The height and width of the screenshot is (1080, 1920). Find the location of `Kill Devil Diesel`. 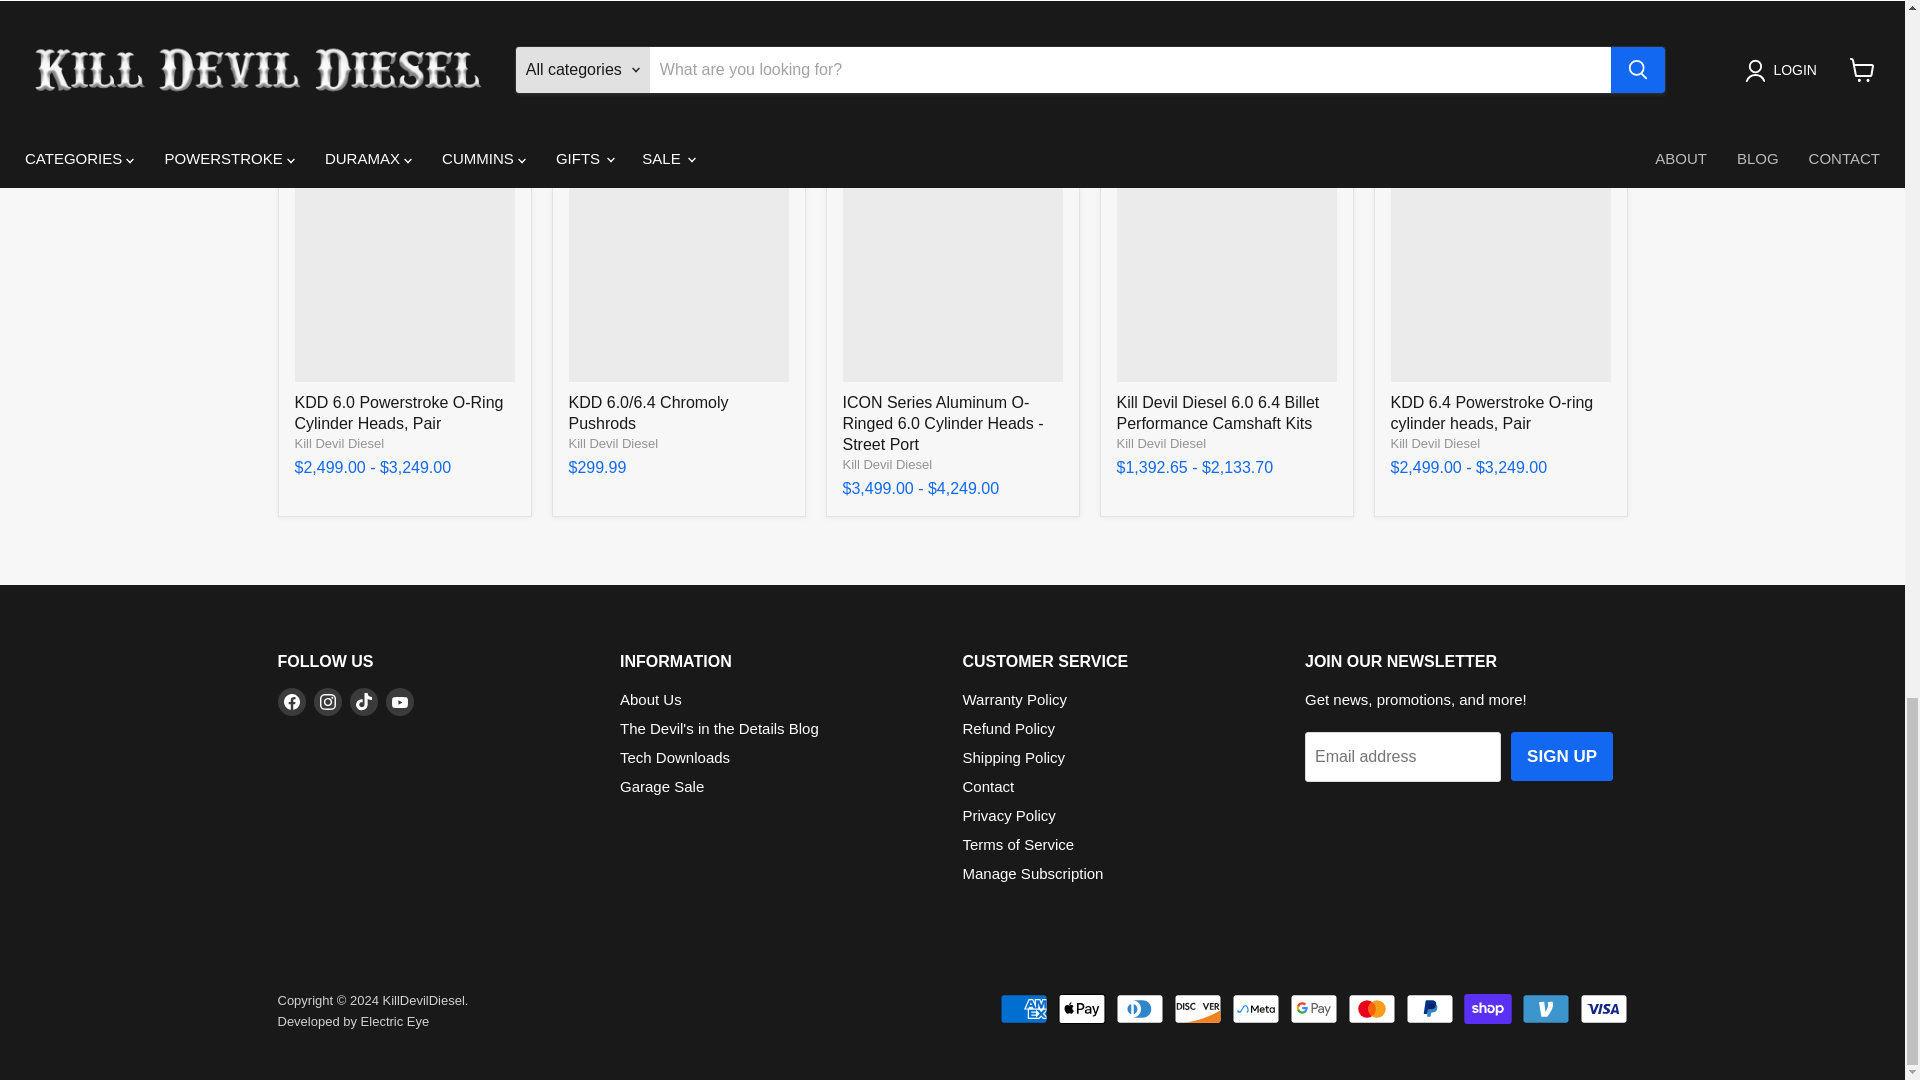

Kill Devil Diesel is located at coordinates (338, 444).